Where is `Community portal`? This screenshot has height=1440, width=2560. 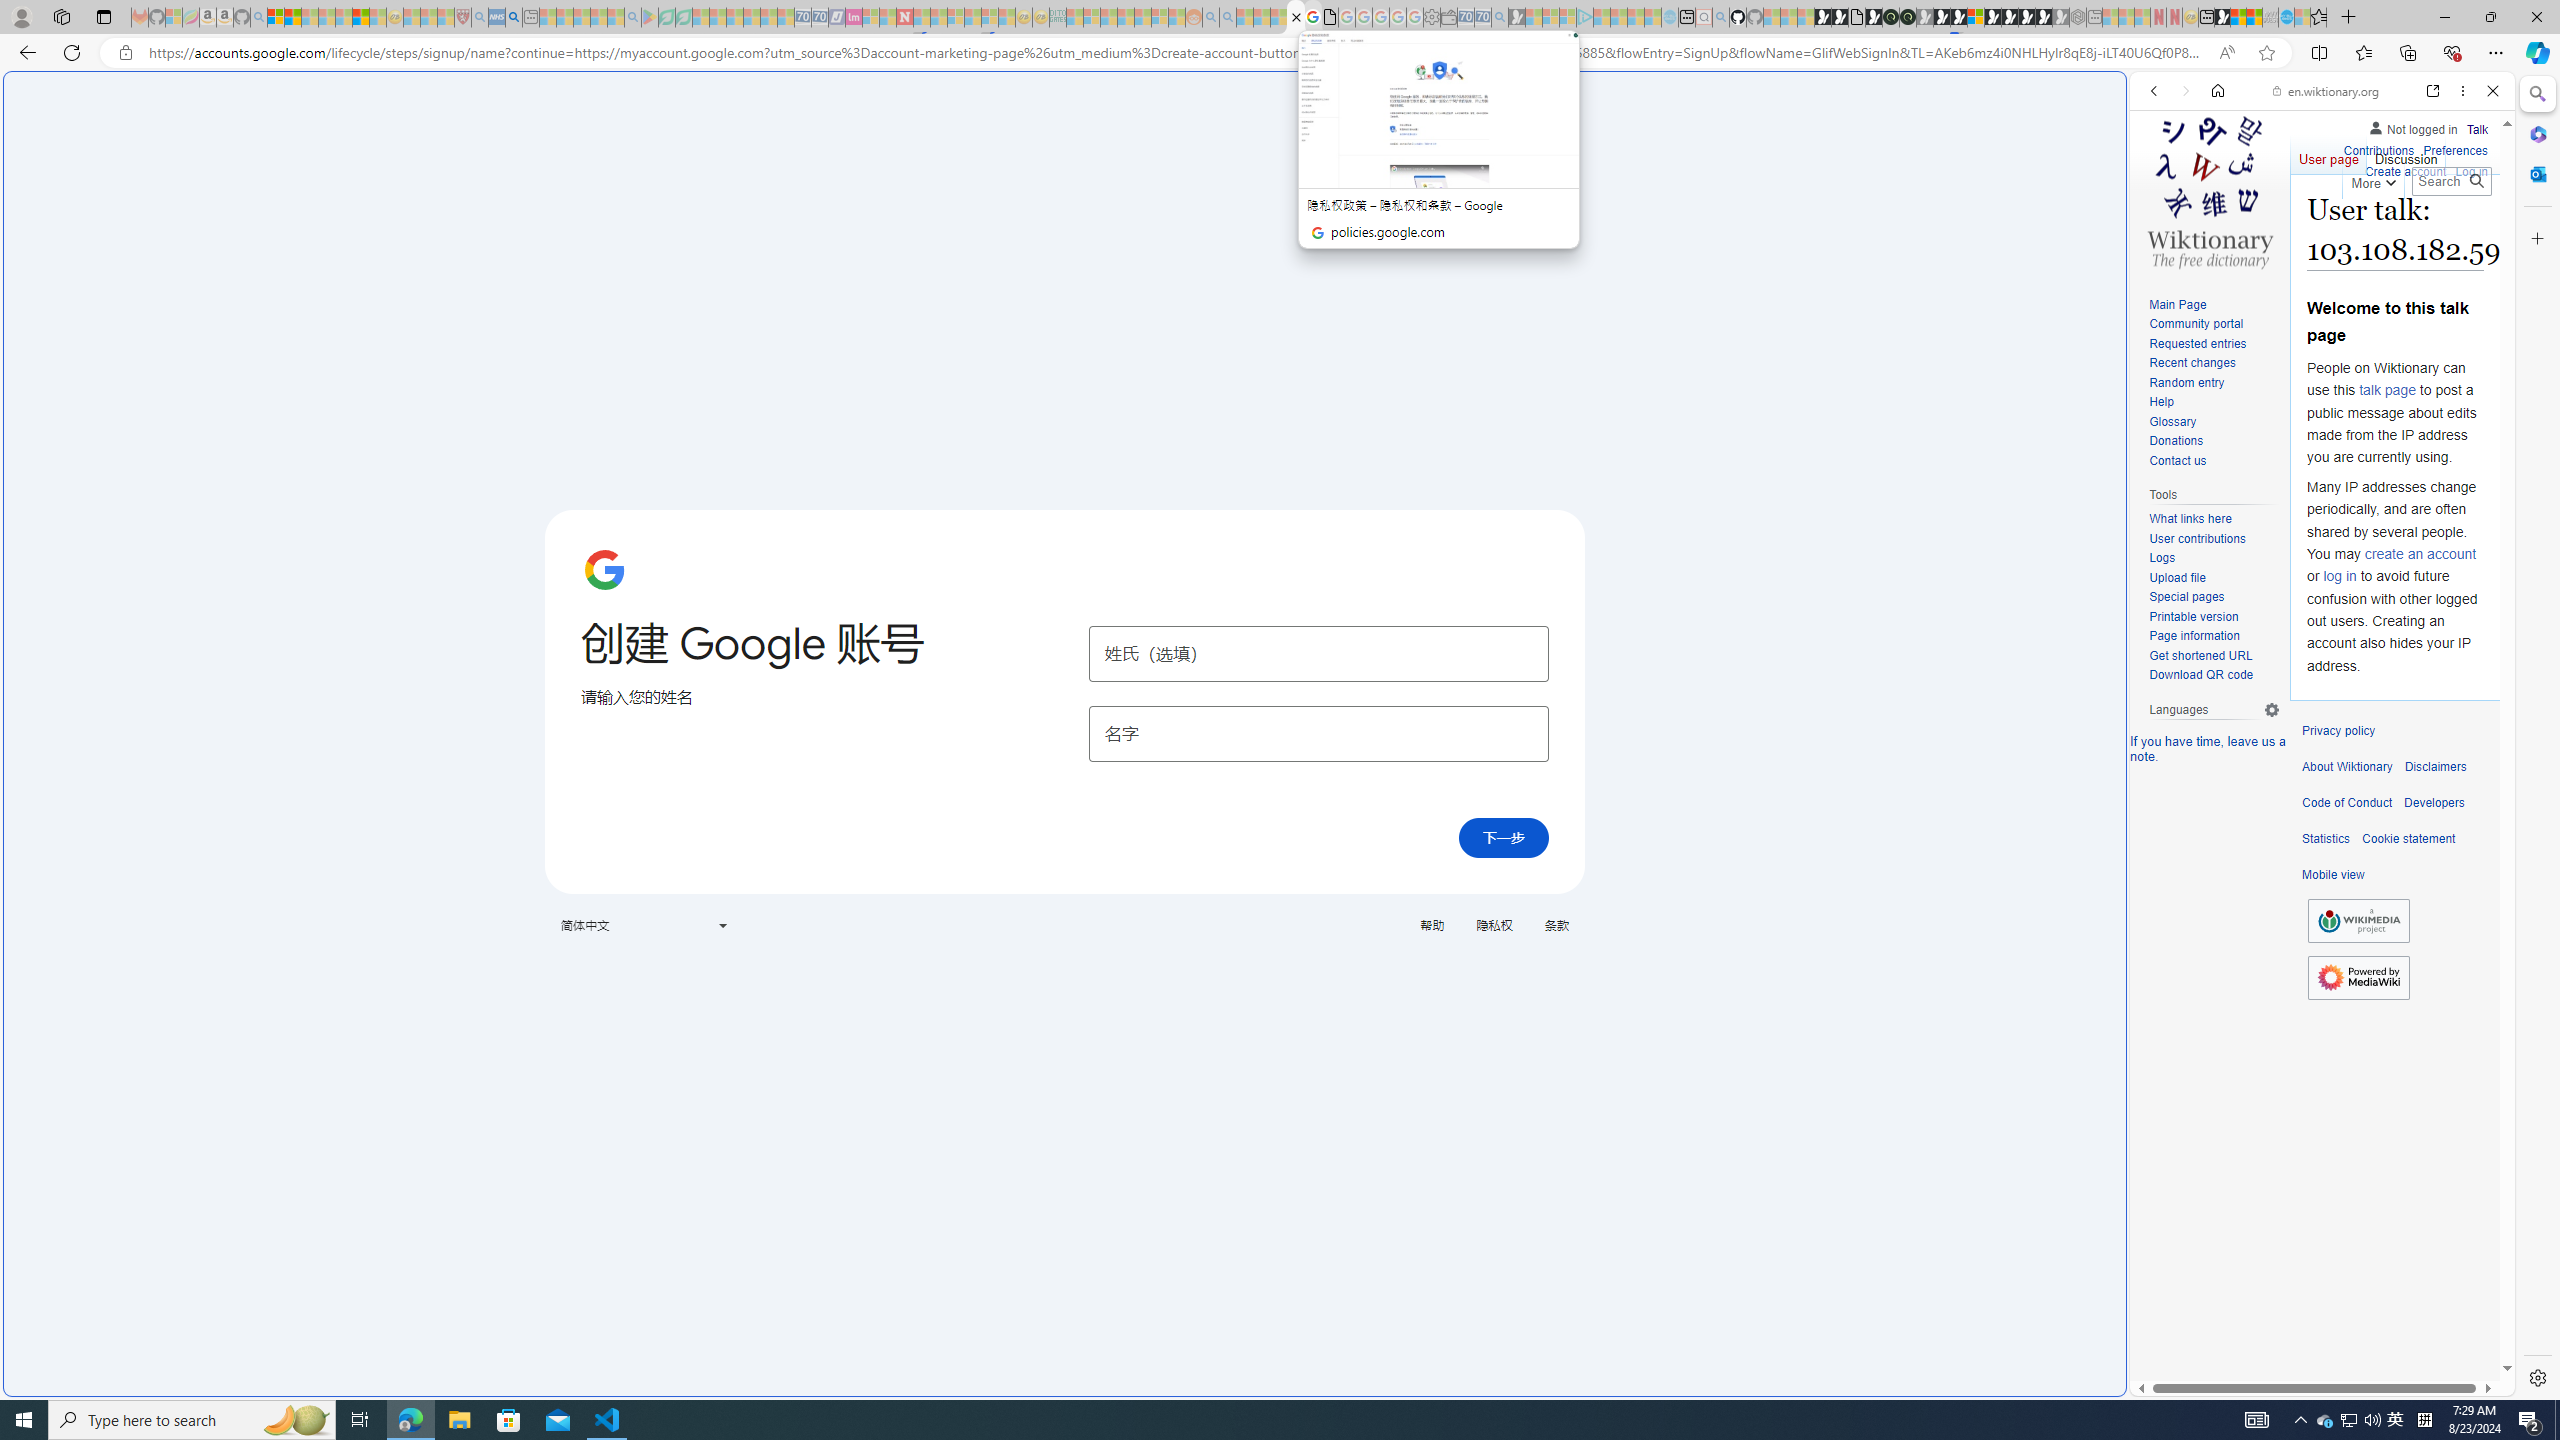
Community portal is located at coordinates (2196, 324).